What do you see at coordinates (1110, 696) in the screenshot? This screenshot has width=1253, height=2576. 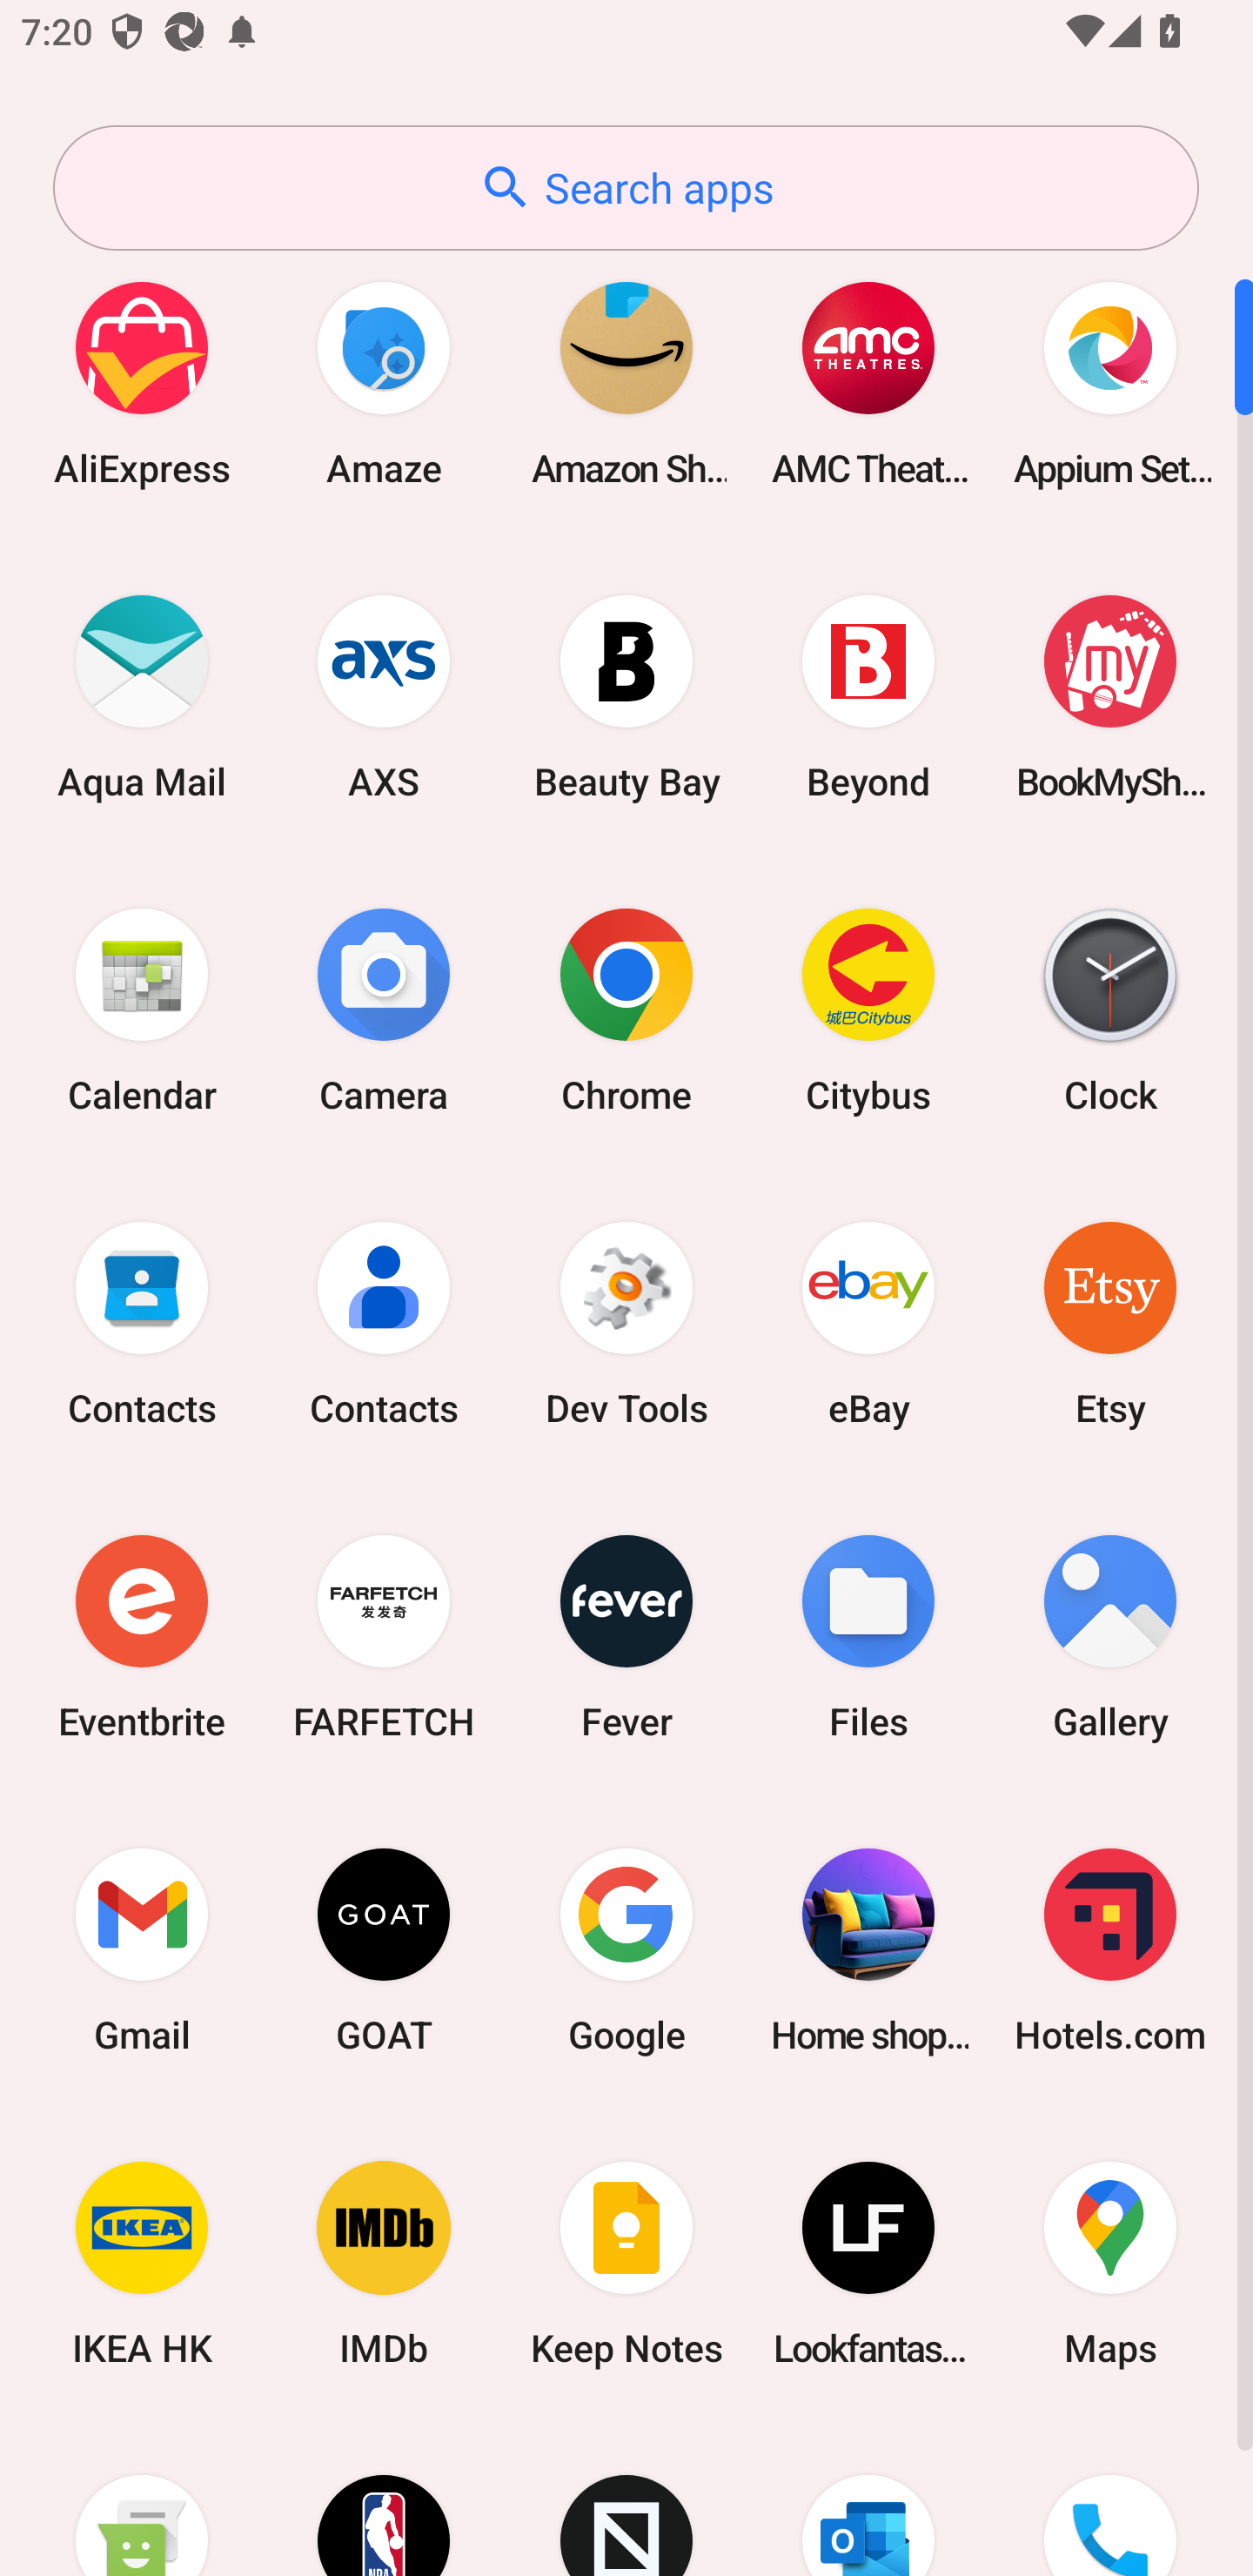 I see `BookMyShow` at bounding box center [1110, 696].